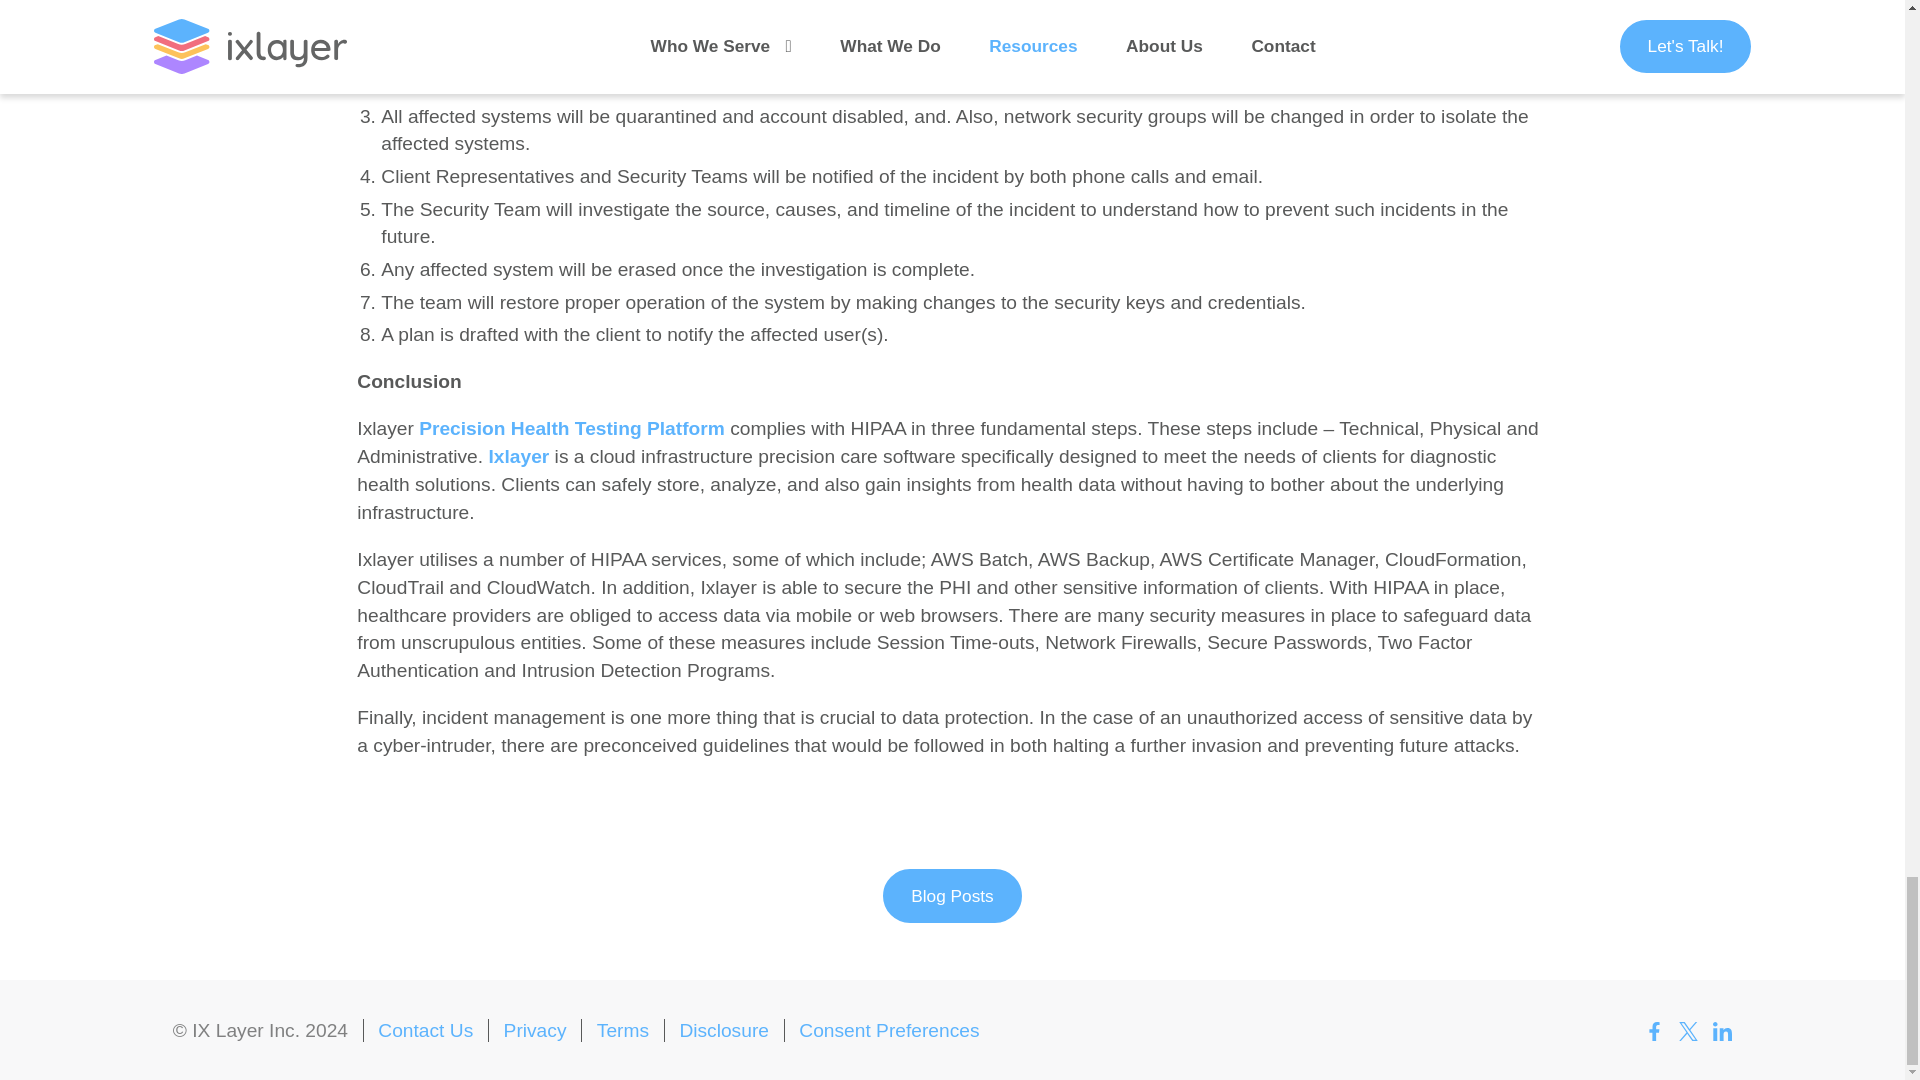 This screenshot has width=1920, height=1080. Describe the element at coordinates (724, 1030) in the screenshot. I see `Disclosure` at that location.